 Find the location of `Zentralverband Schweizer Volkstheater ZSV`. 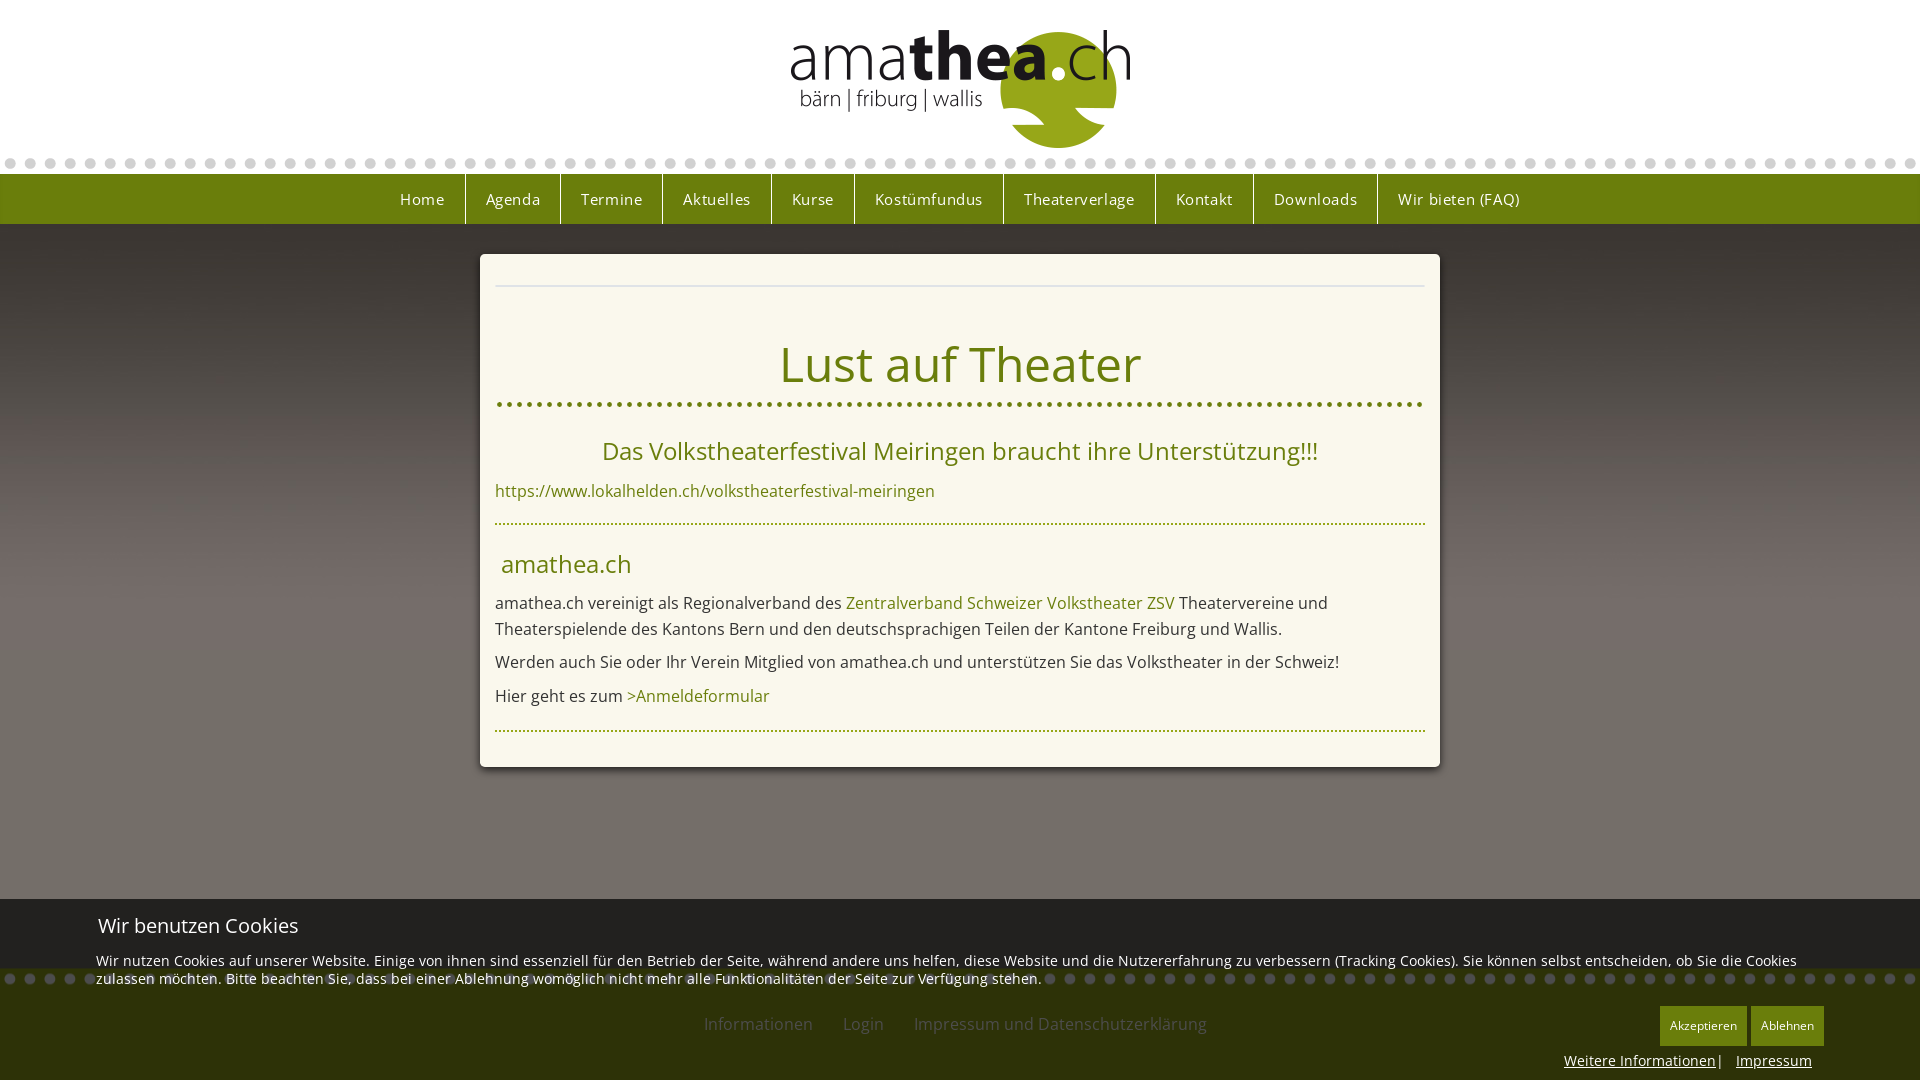

Zentralverband Schweizer Volkstheater ZSV is located at coordinates (1010, 603).